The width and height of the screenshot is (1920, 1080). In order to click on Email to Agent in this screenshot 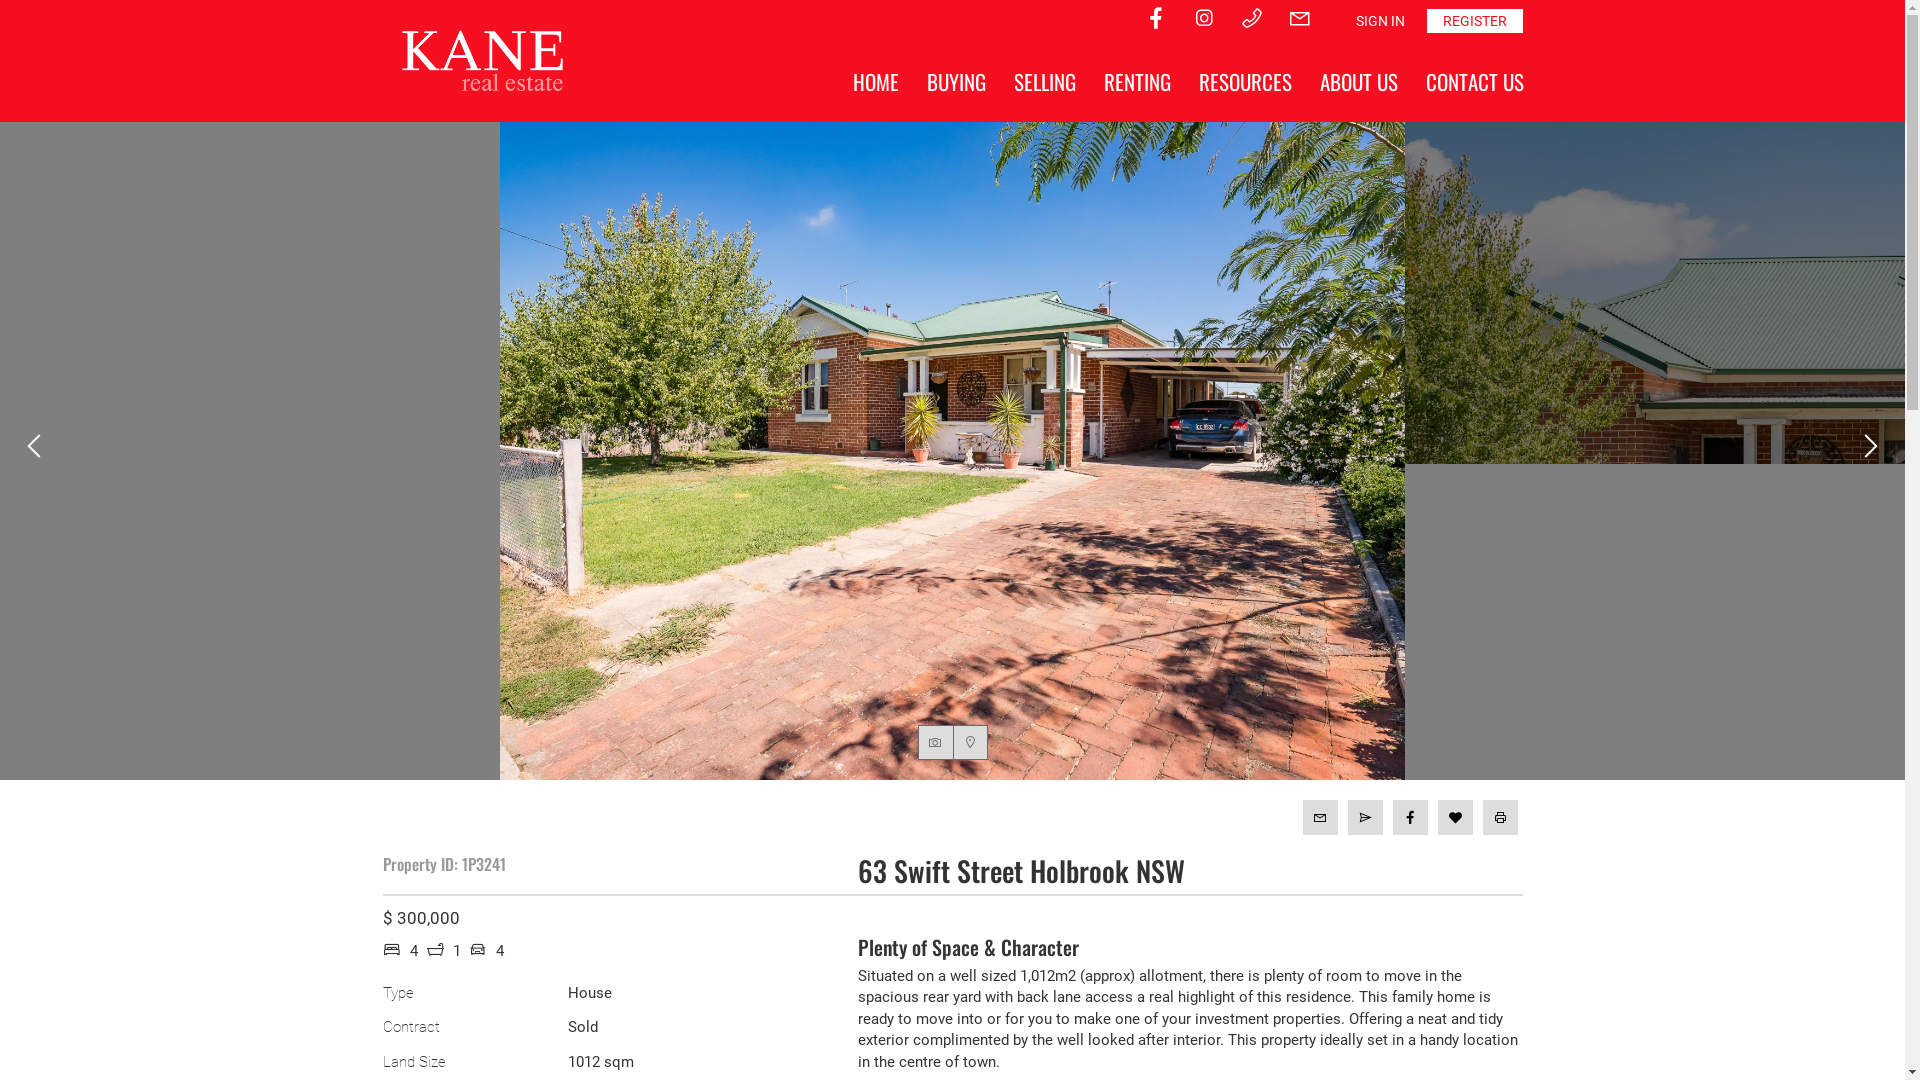, I will do `click(1320, 818)`.